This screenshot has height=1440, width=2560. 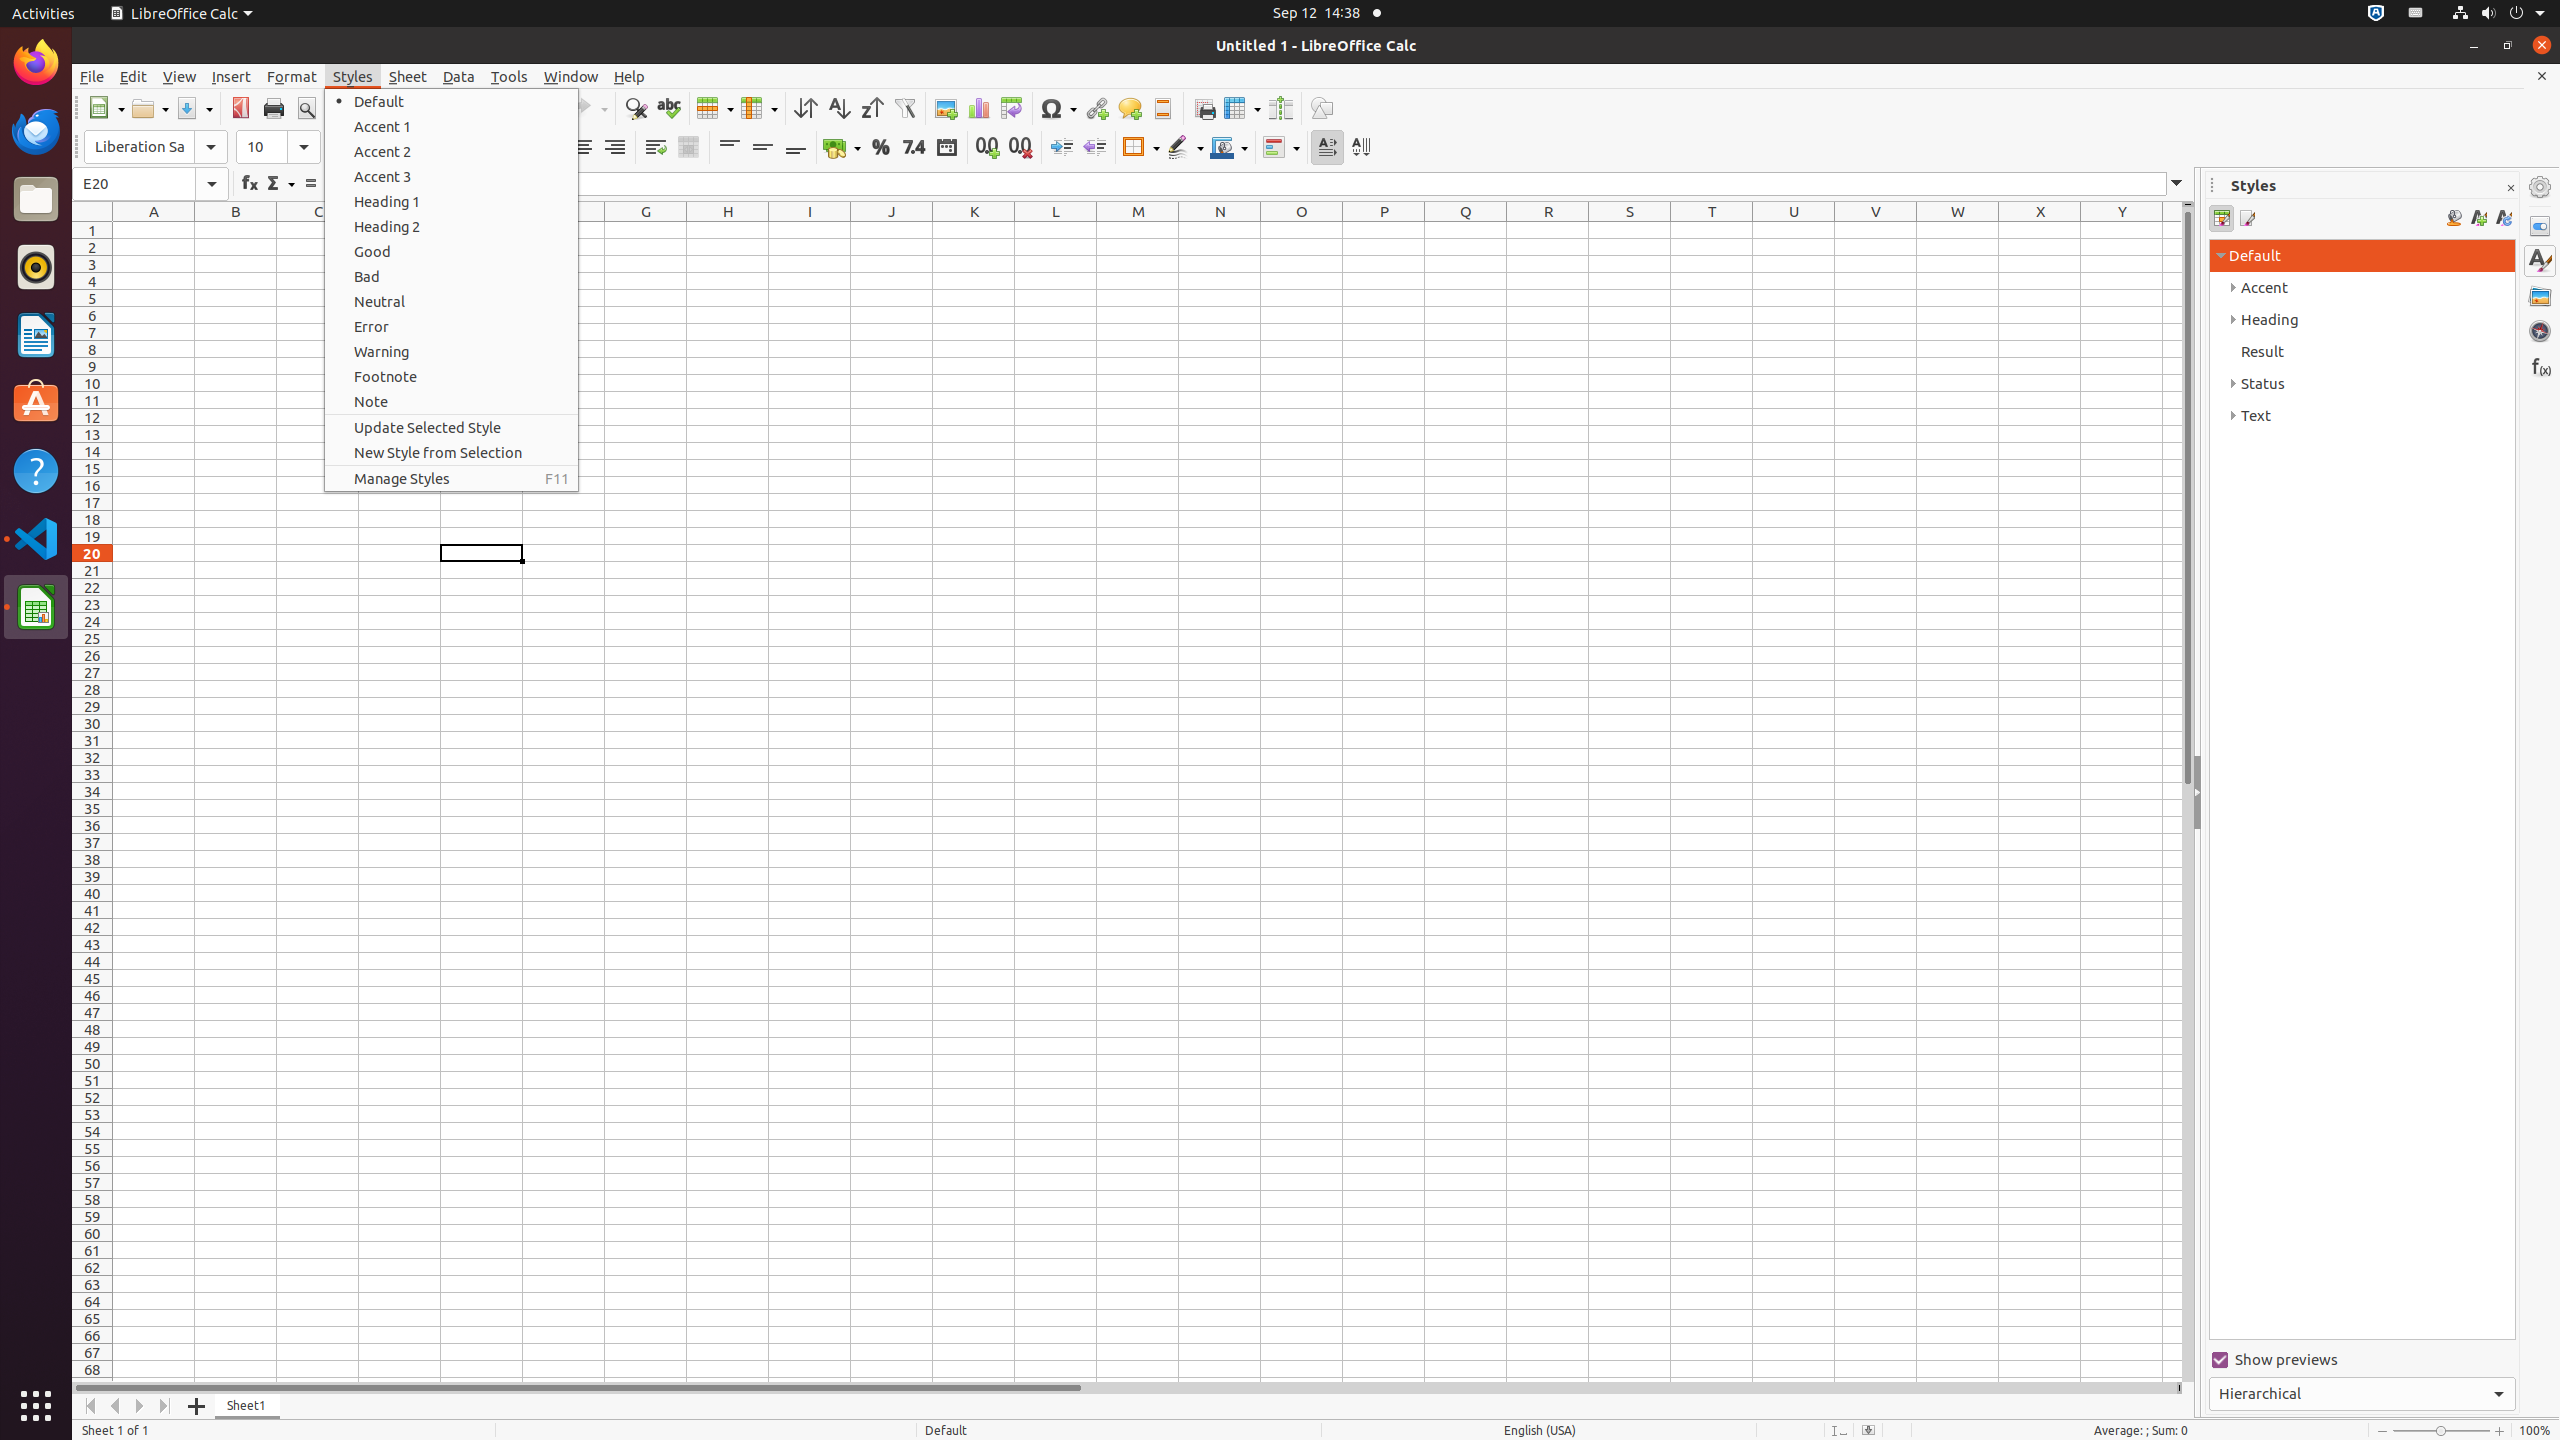 I want to click on Gallery, so click(x=2540, y=296).